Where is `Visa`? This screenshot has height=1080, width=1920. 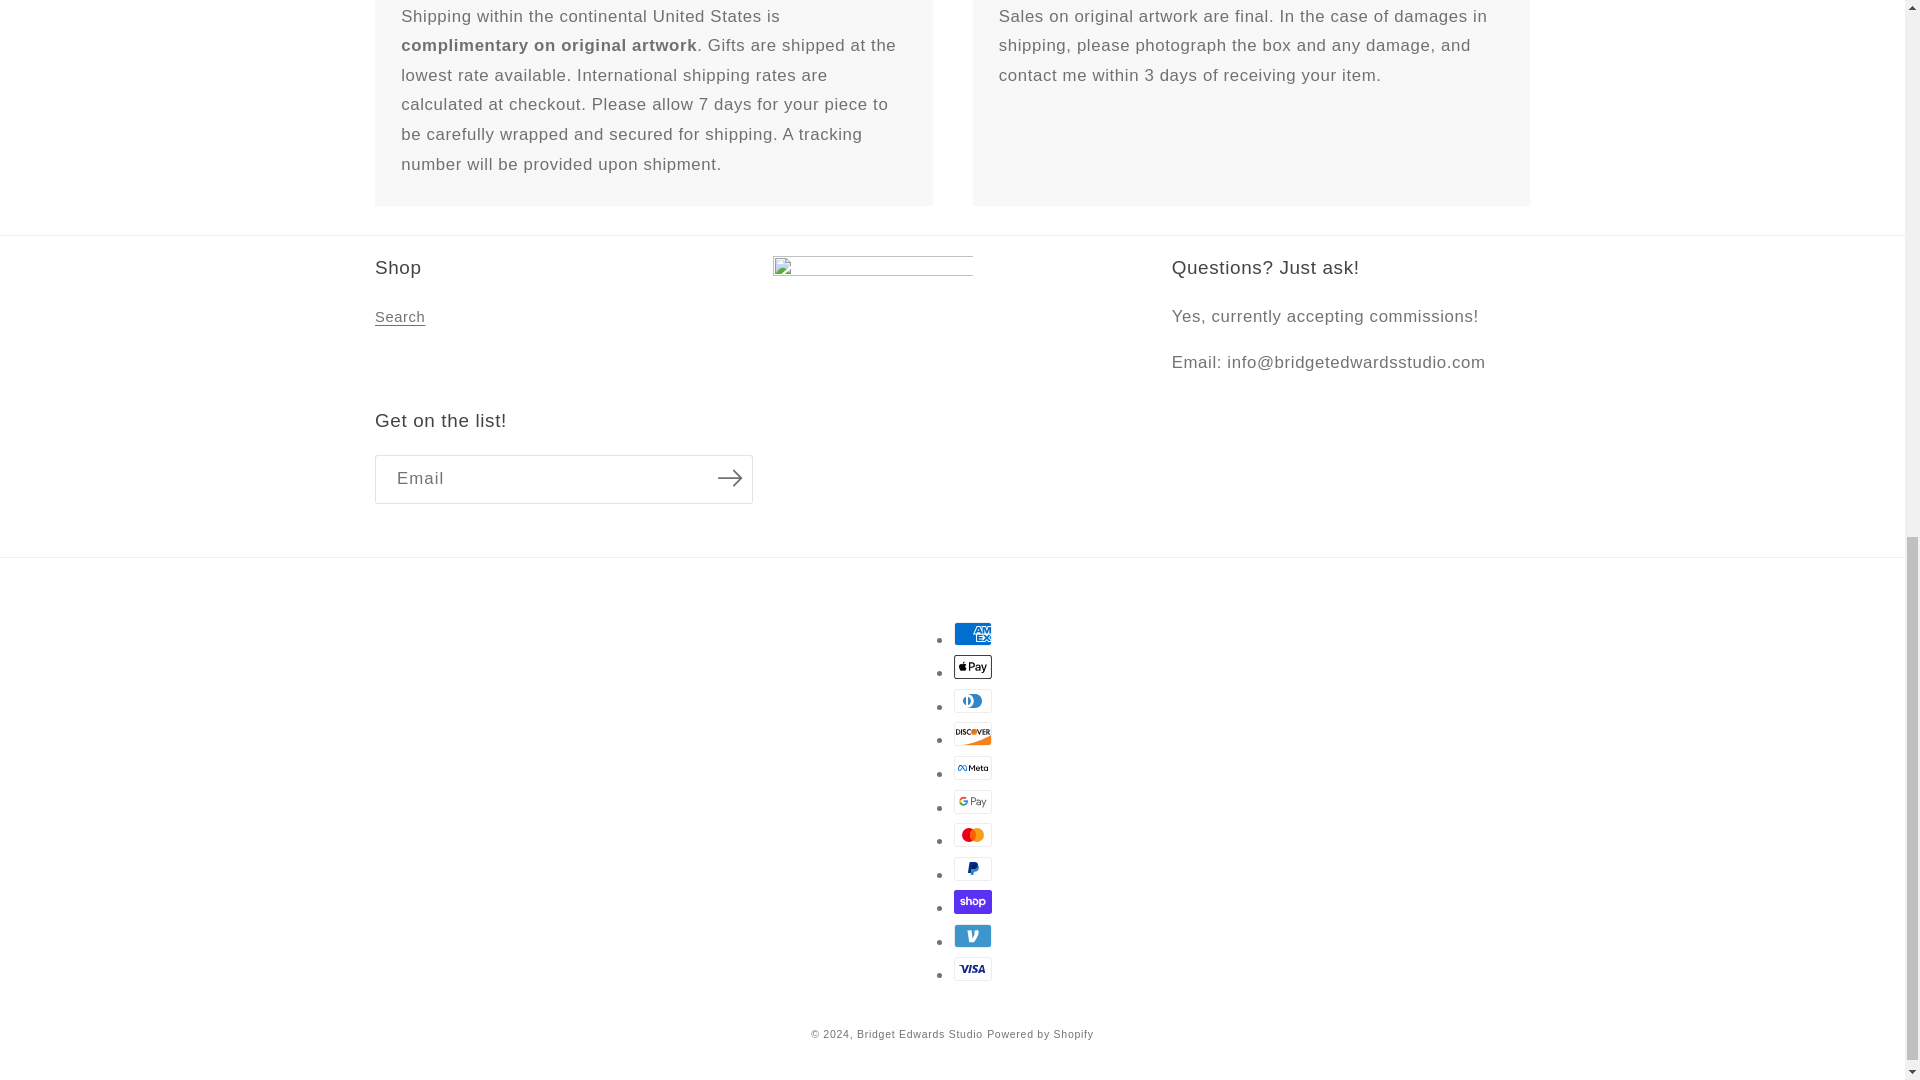
Visa is located at coordinates (973, 968).